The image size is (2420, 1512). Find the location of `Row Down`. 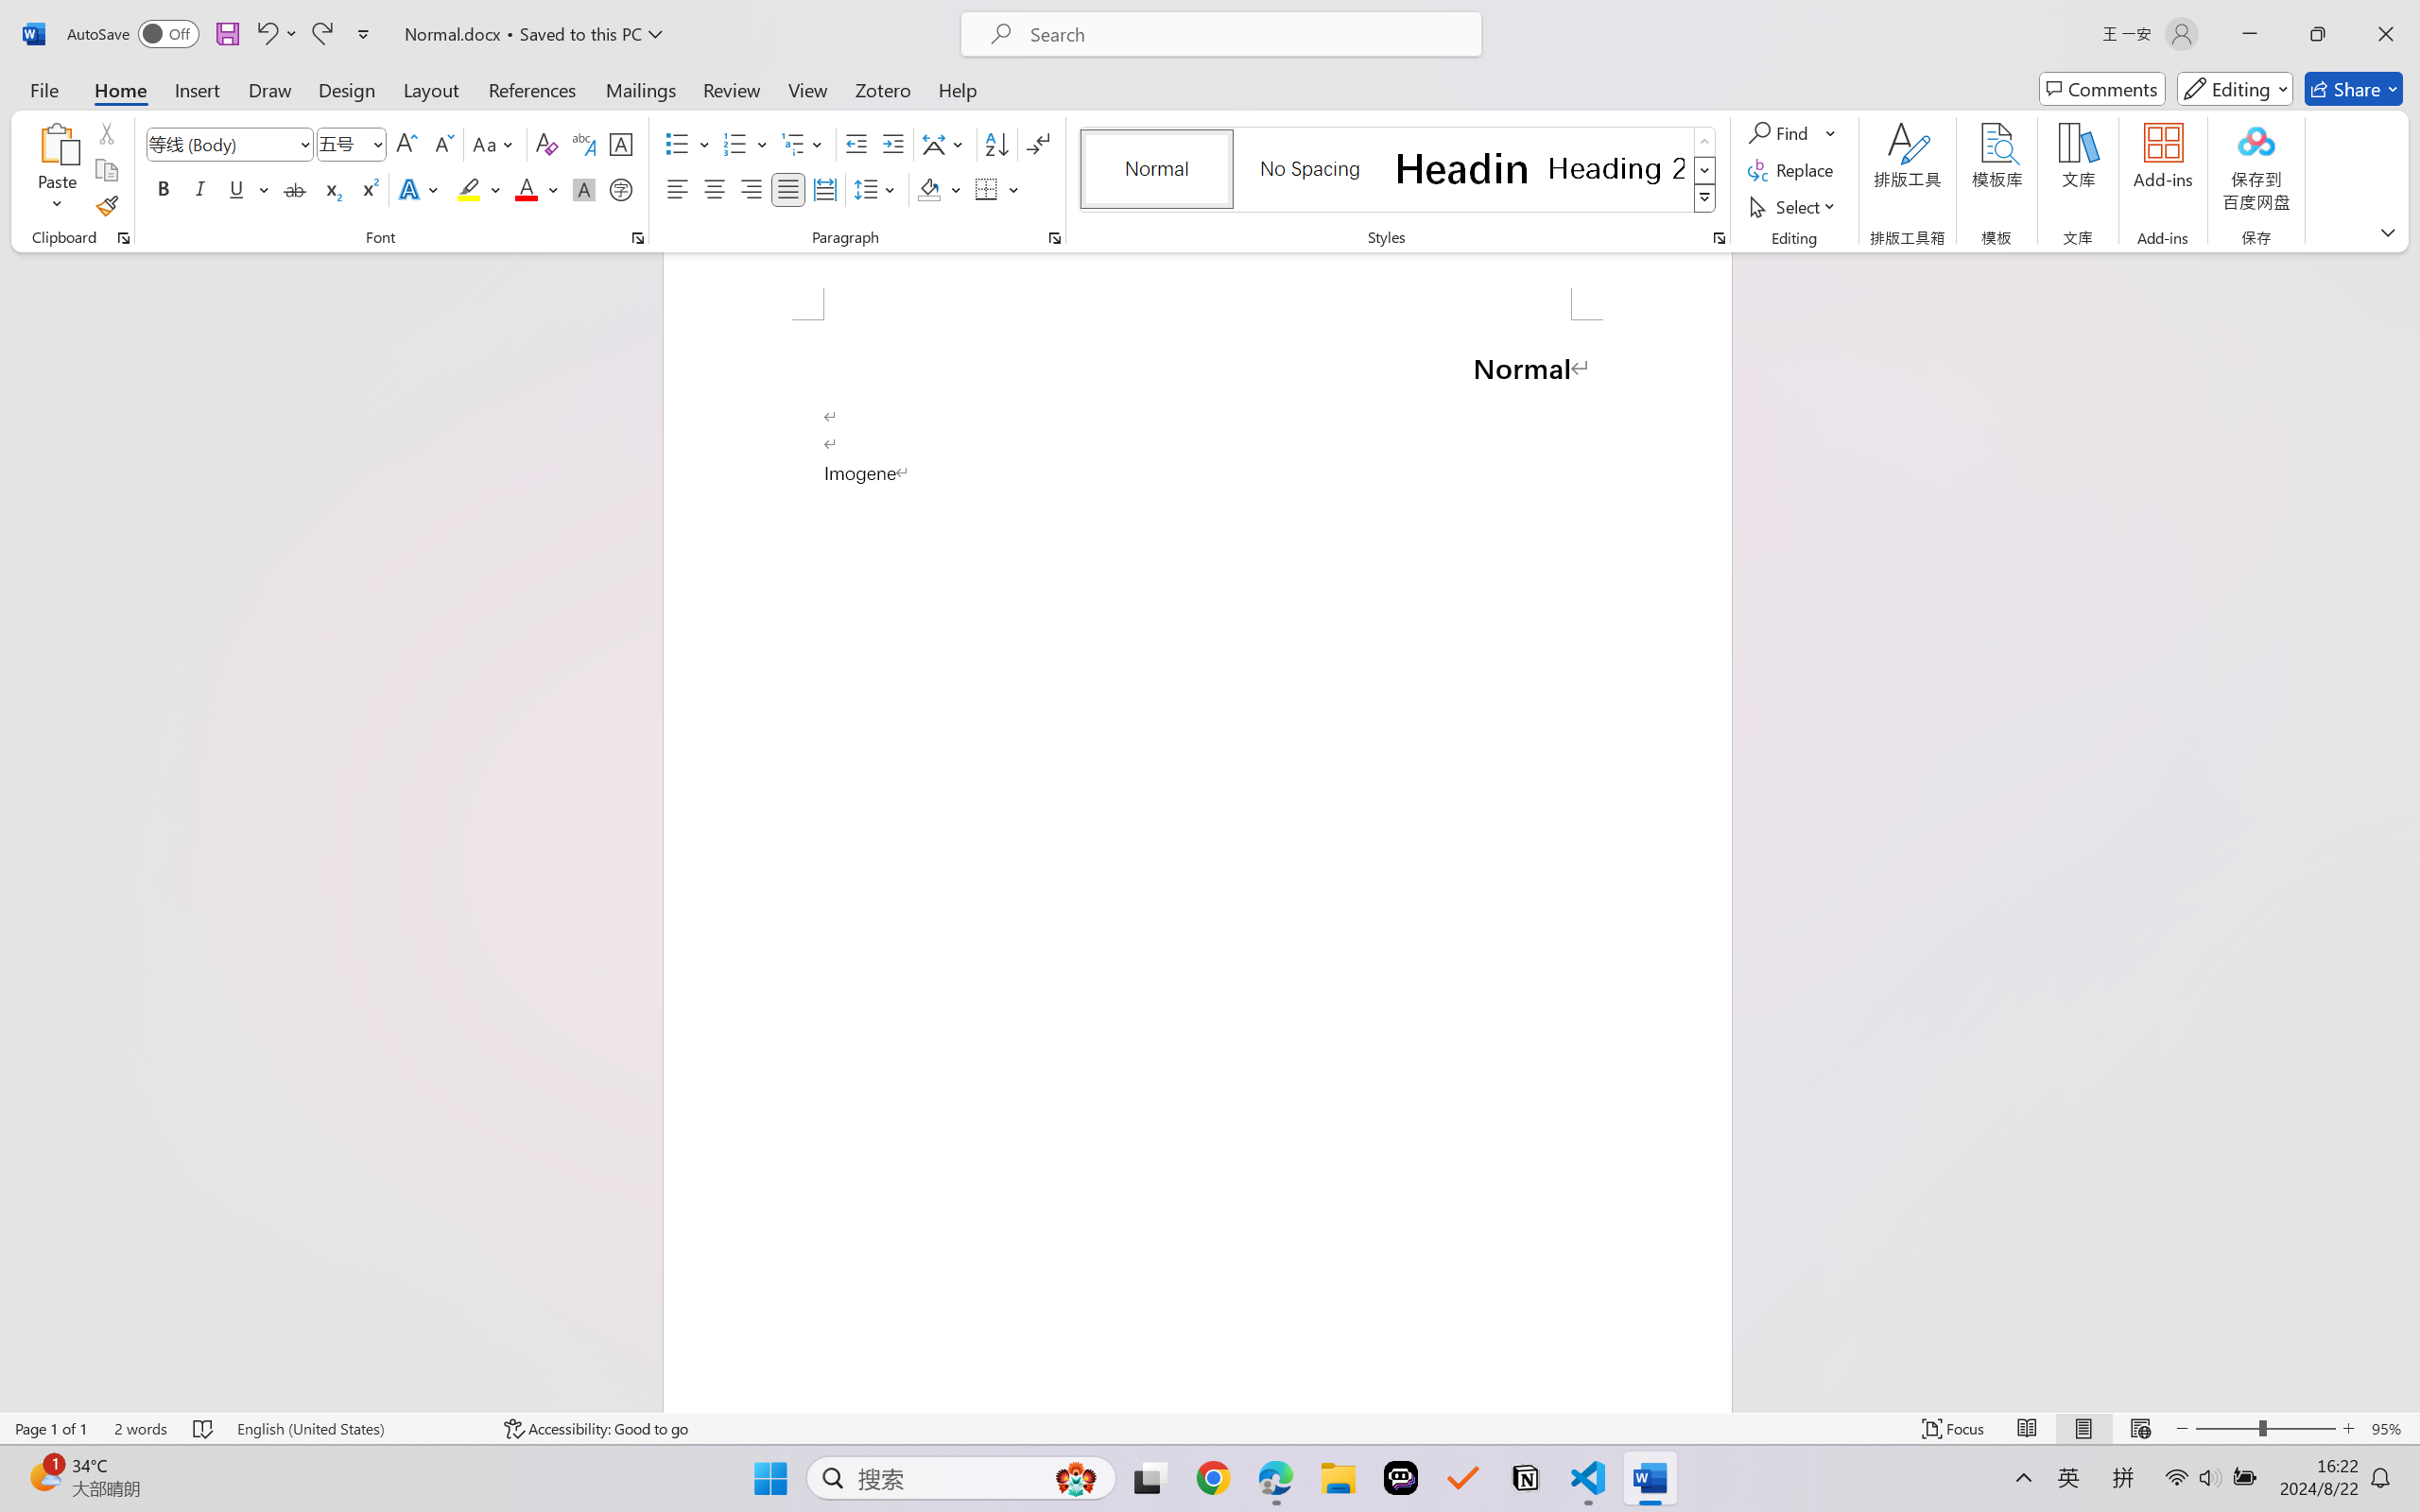

Row Down is located at coordinates (1705, 170).